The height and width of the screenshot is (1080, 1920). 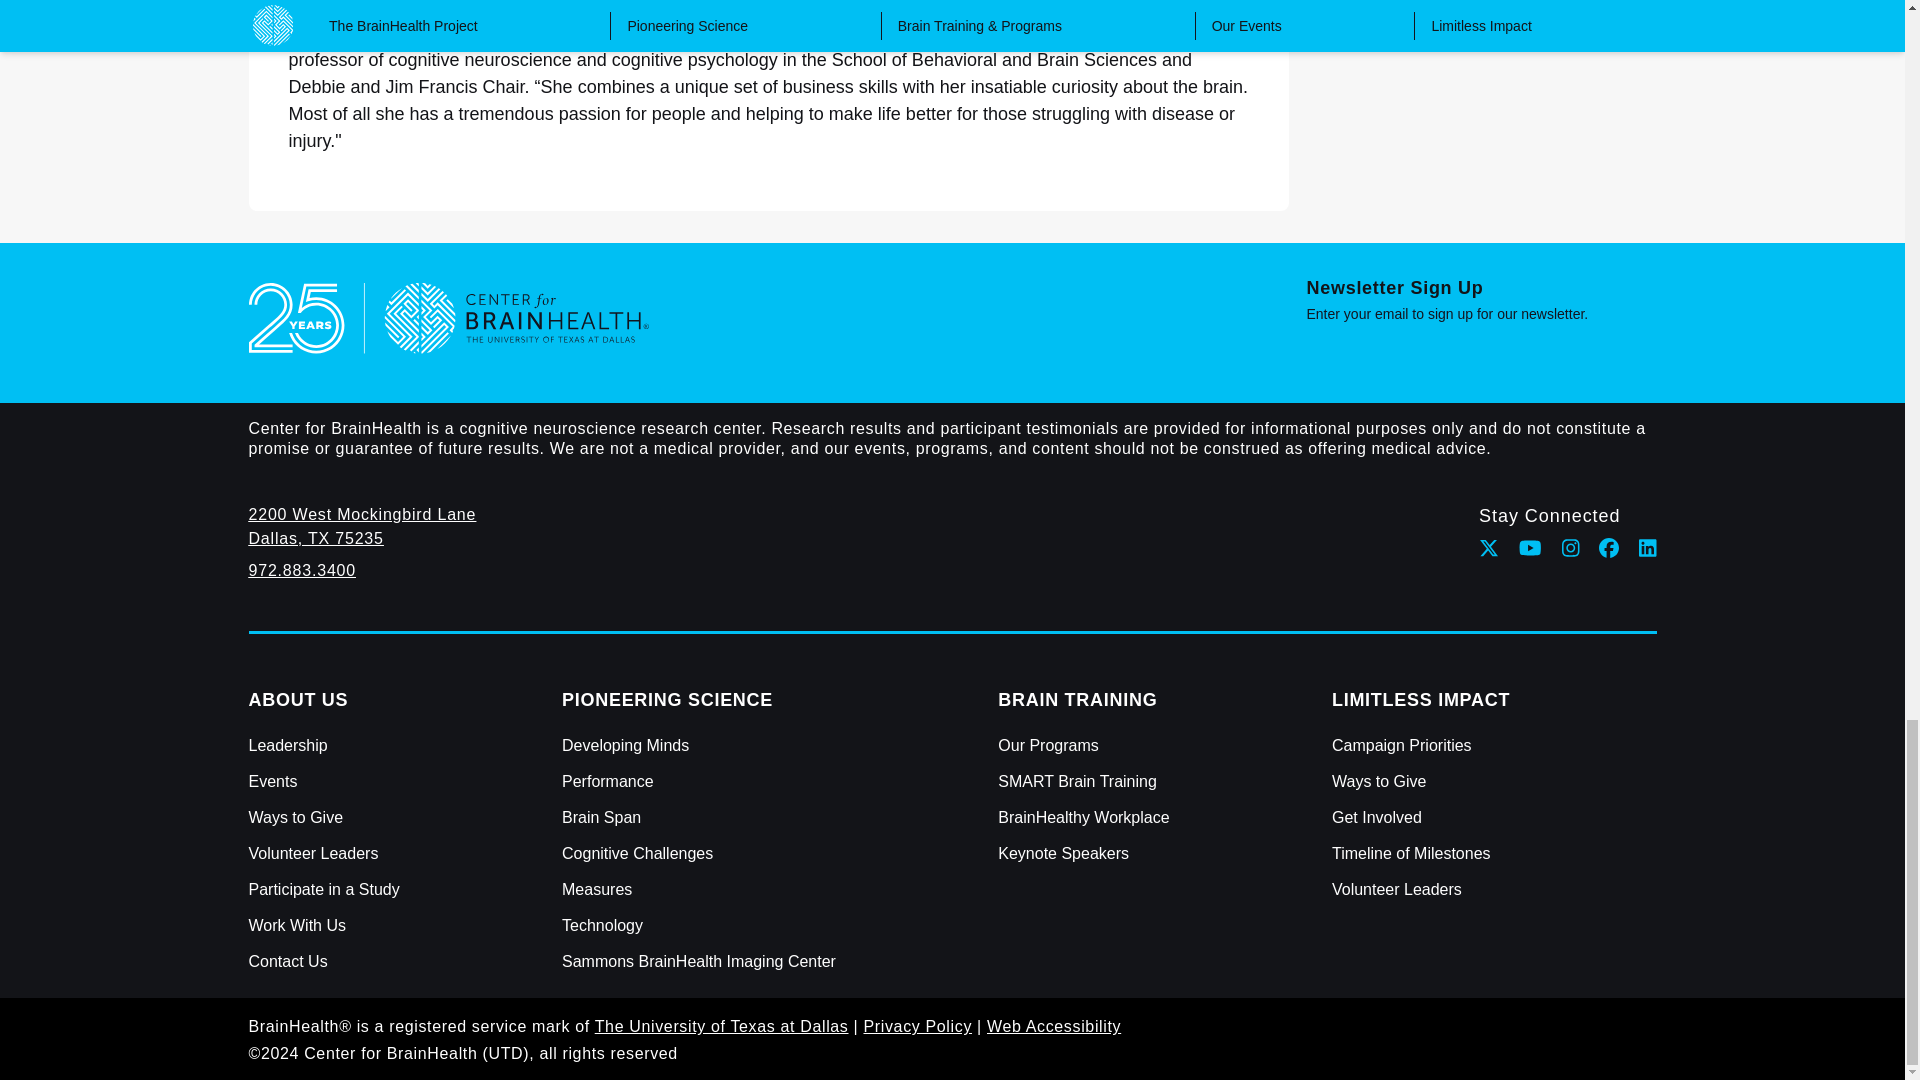 I want to click on Follow Center for BrainHealth on youtube, so click(x=1530, y=548).